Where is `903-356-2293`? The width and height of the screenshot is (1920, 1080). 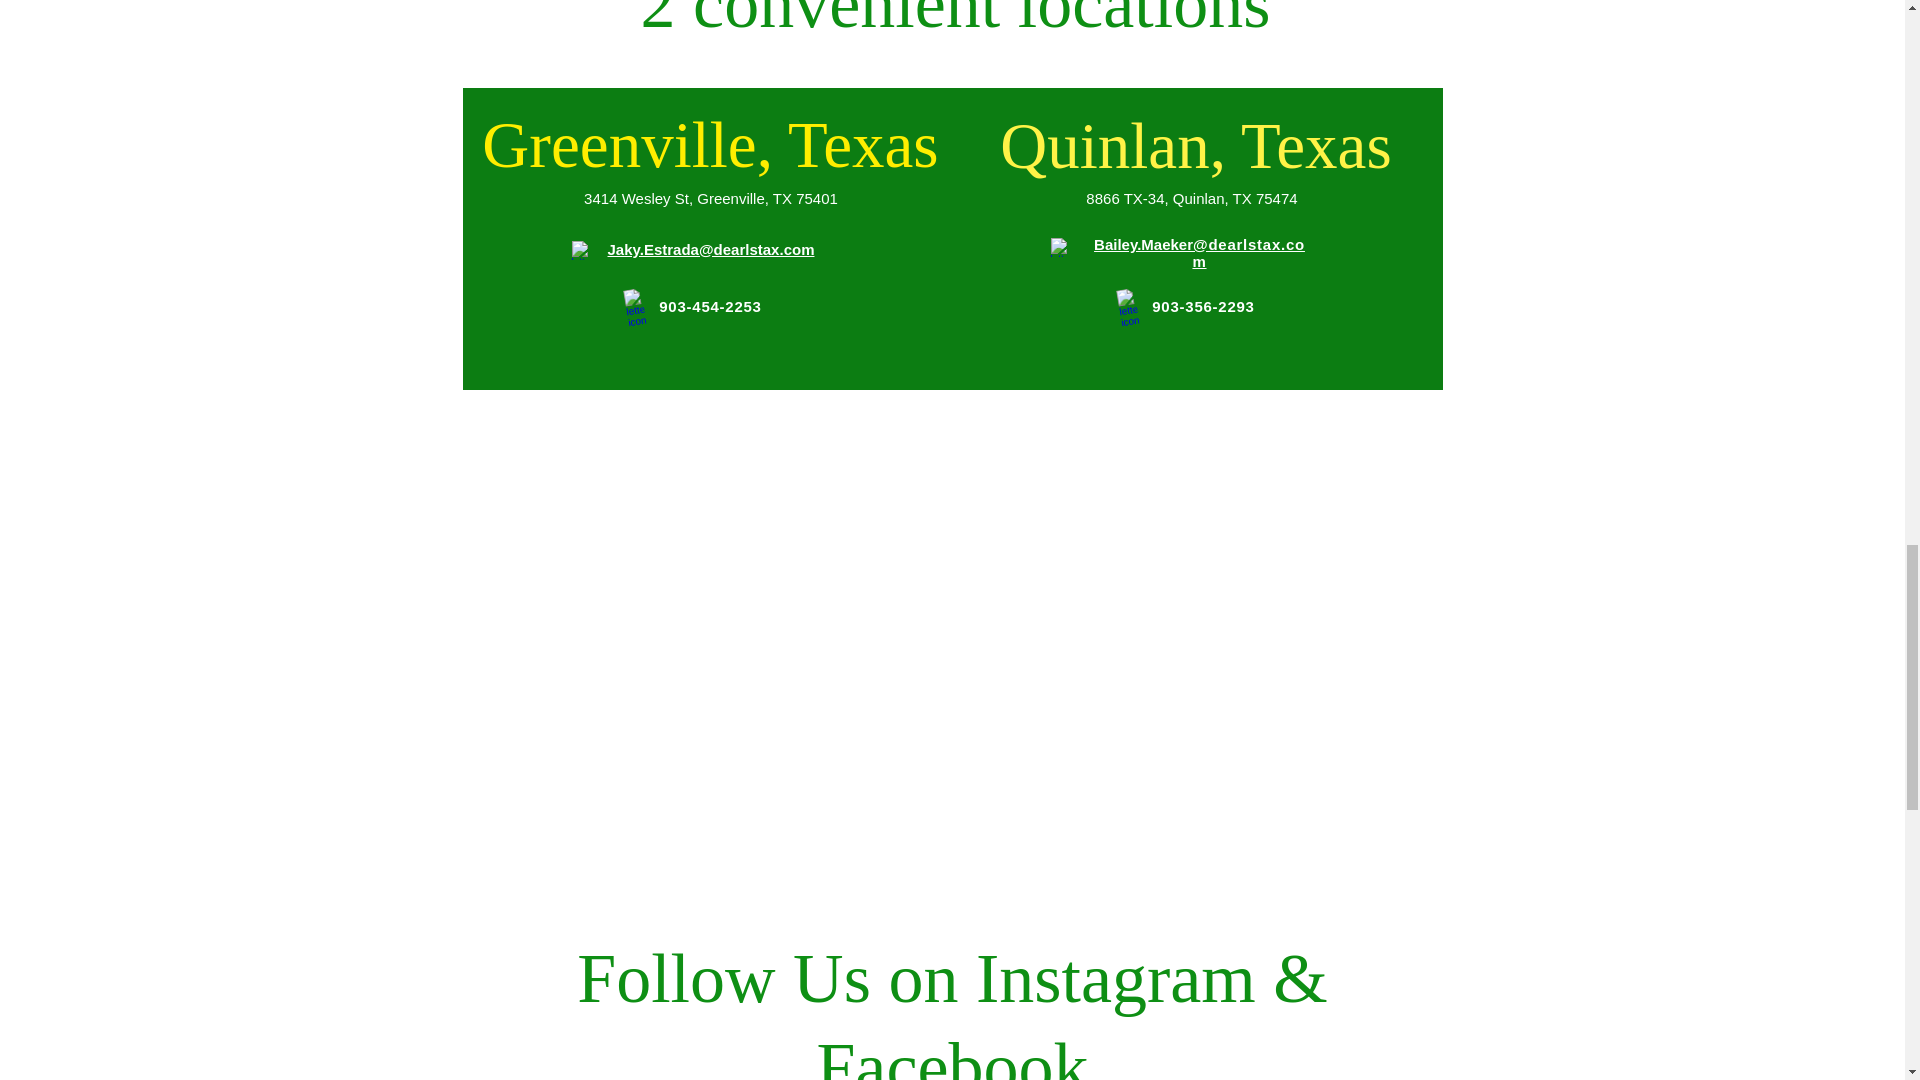
903-356-2293 is located at coordinates (1202, 306).